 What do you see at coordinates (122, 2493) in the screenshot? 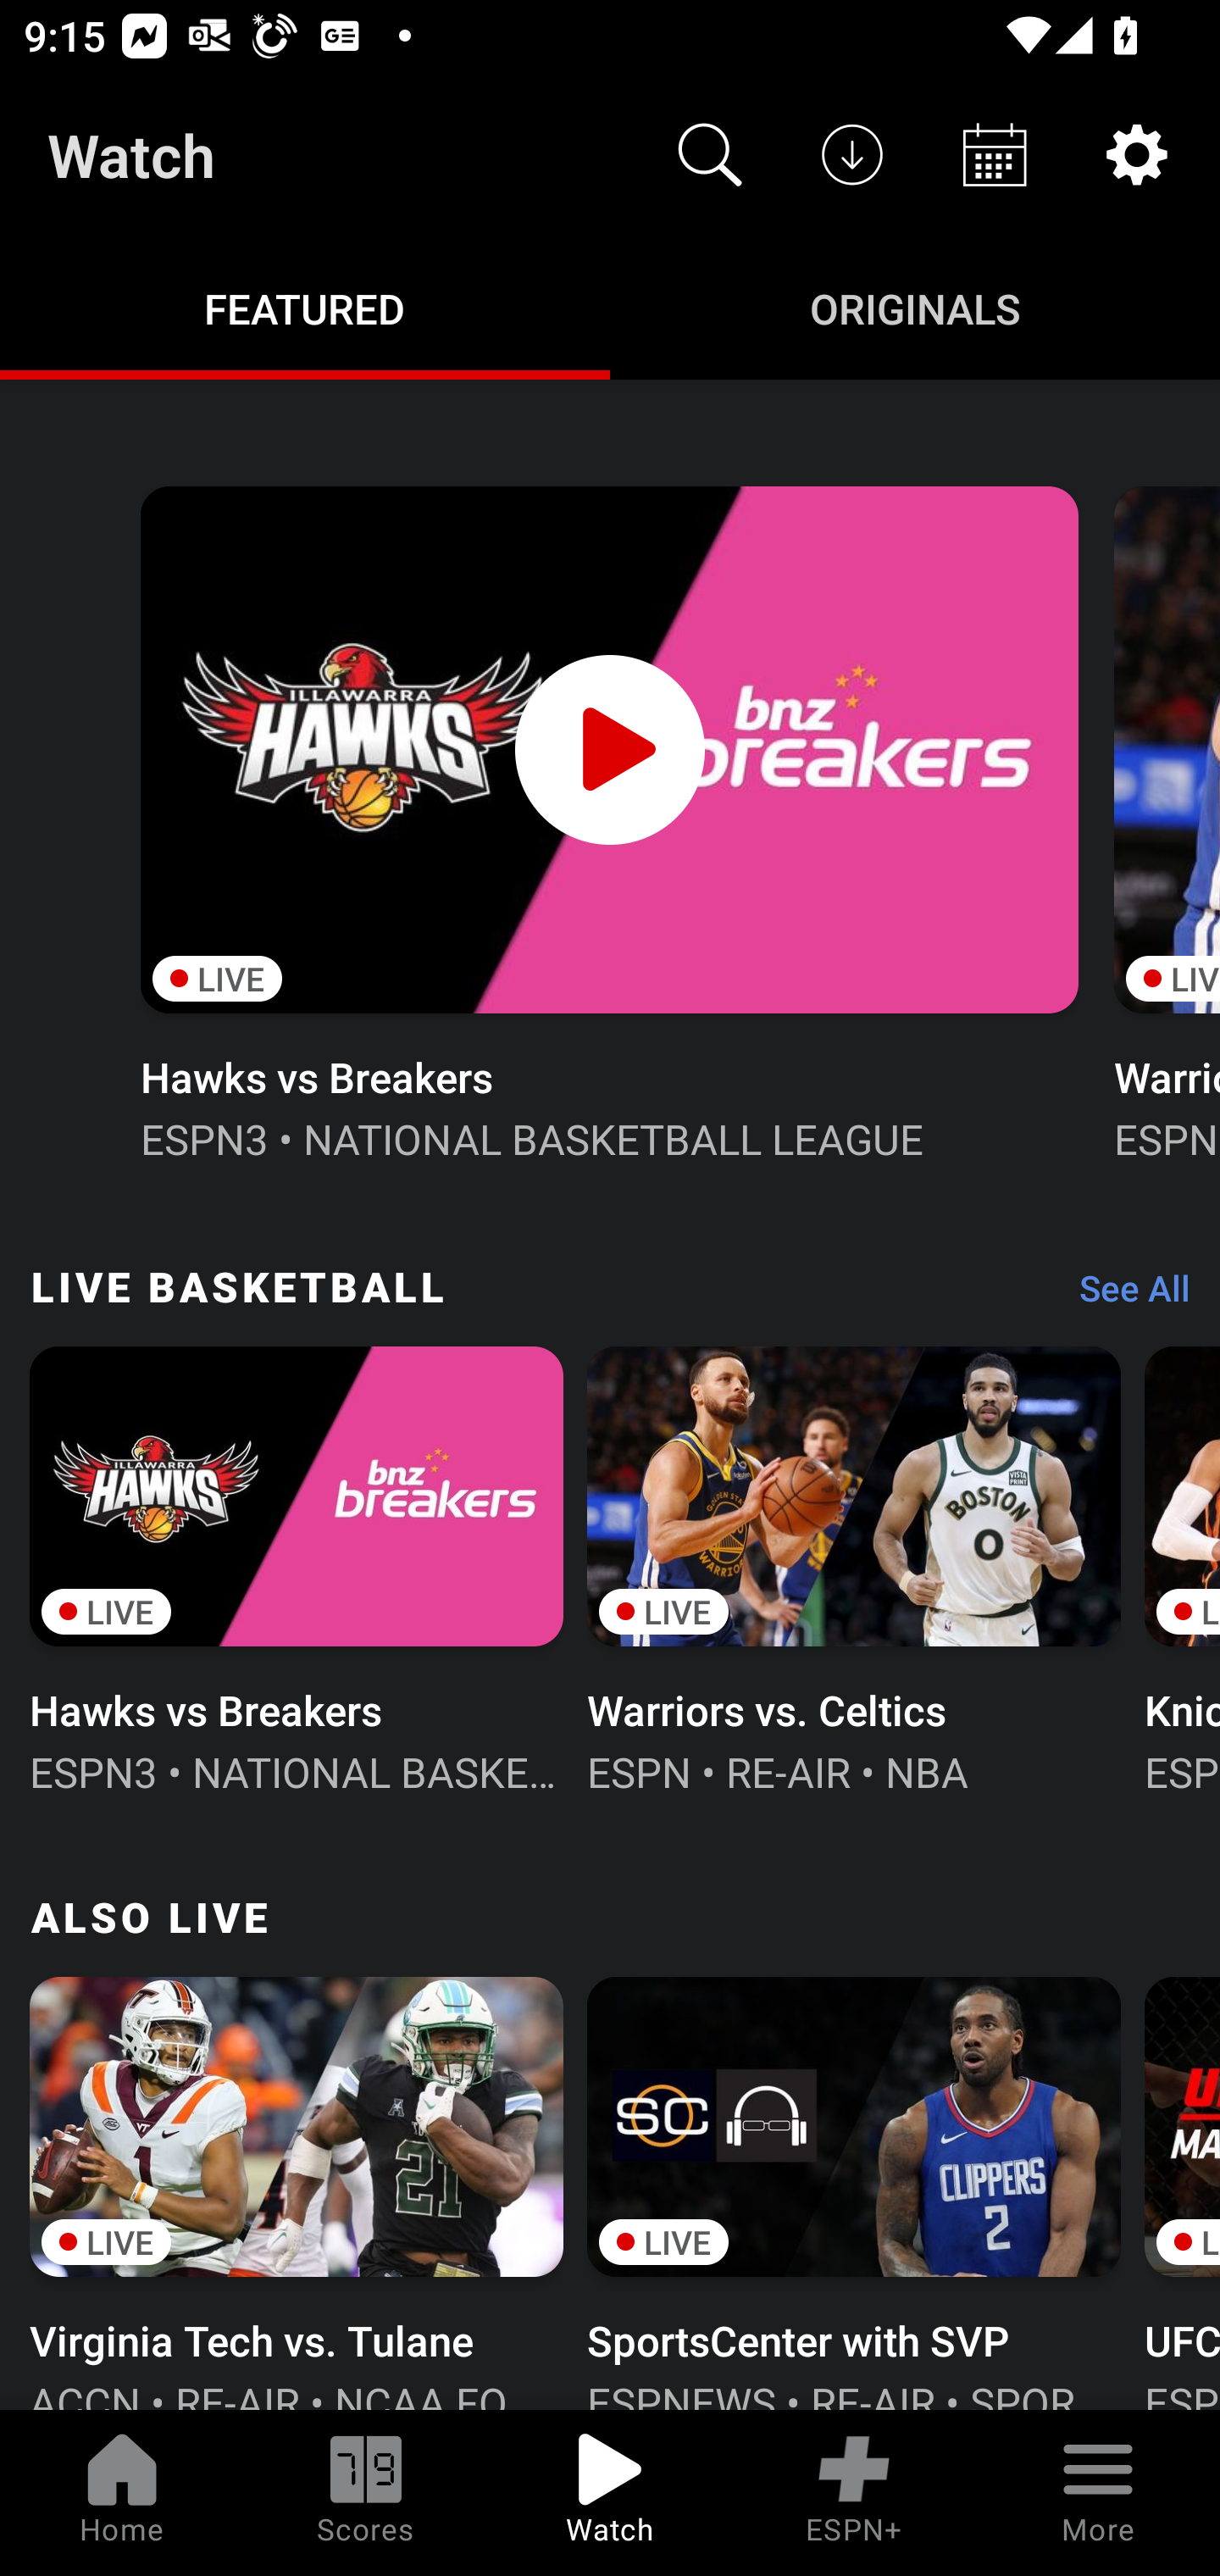
I see `Home` at bounding box center [122, 2493].